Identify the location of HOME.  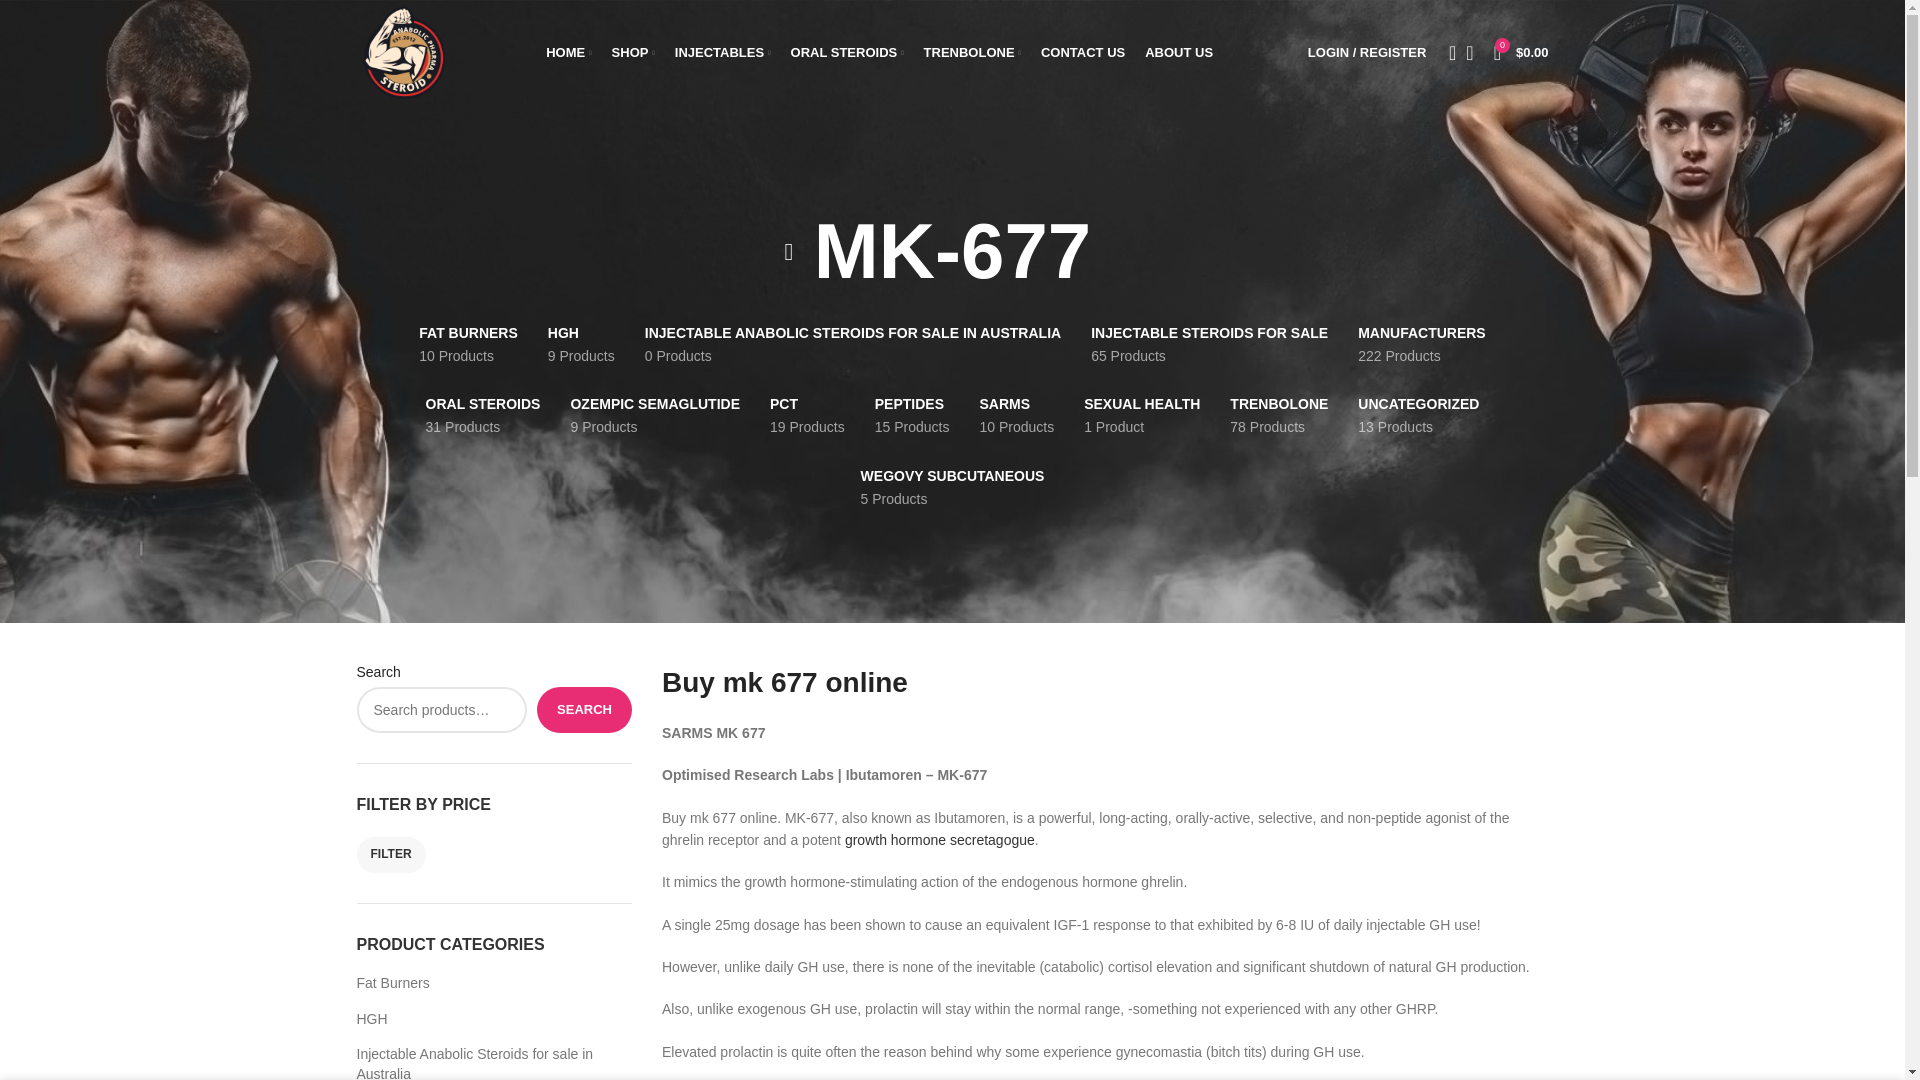
(568, 52).